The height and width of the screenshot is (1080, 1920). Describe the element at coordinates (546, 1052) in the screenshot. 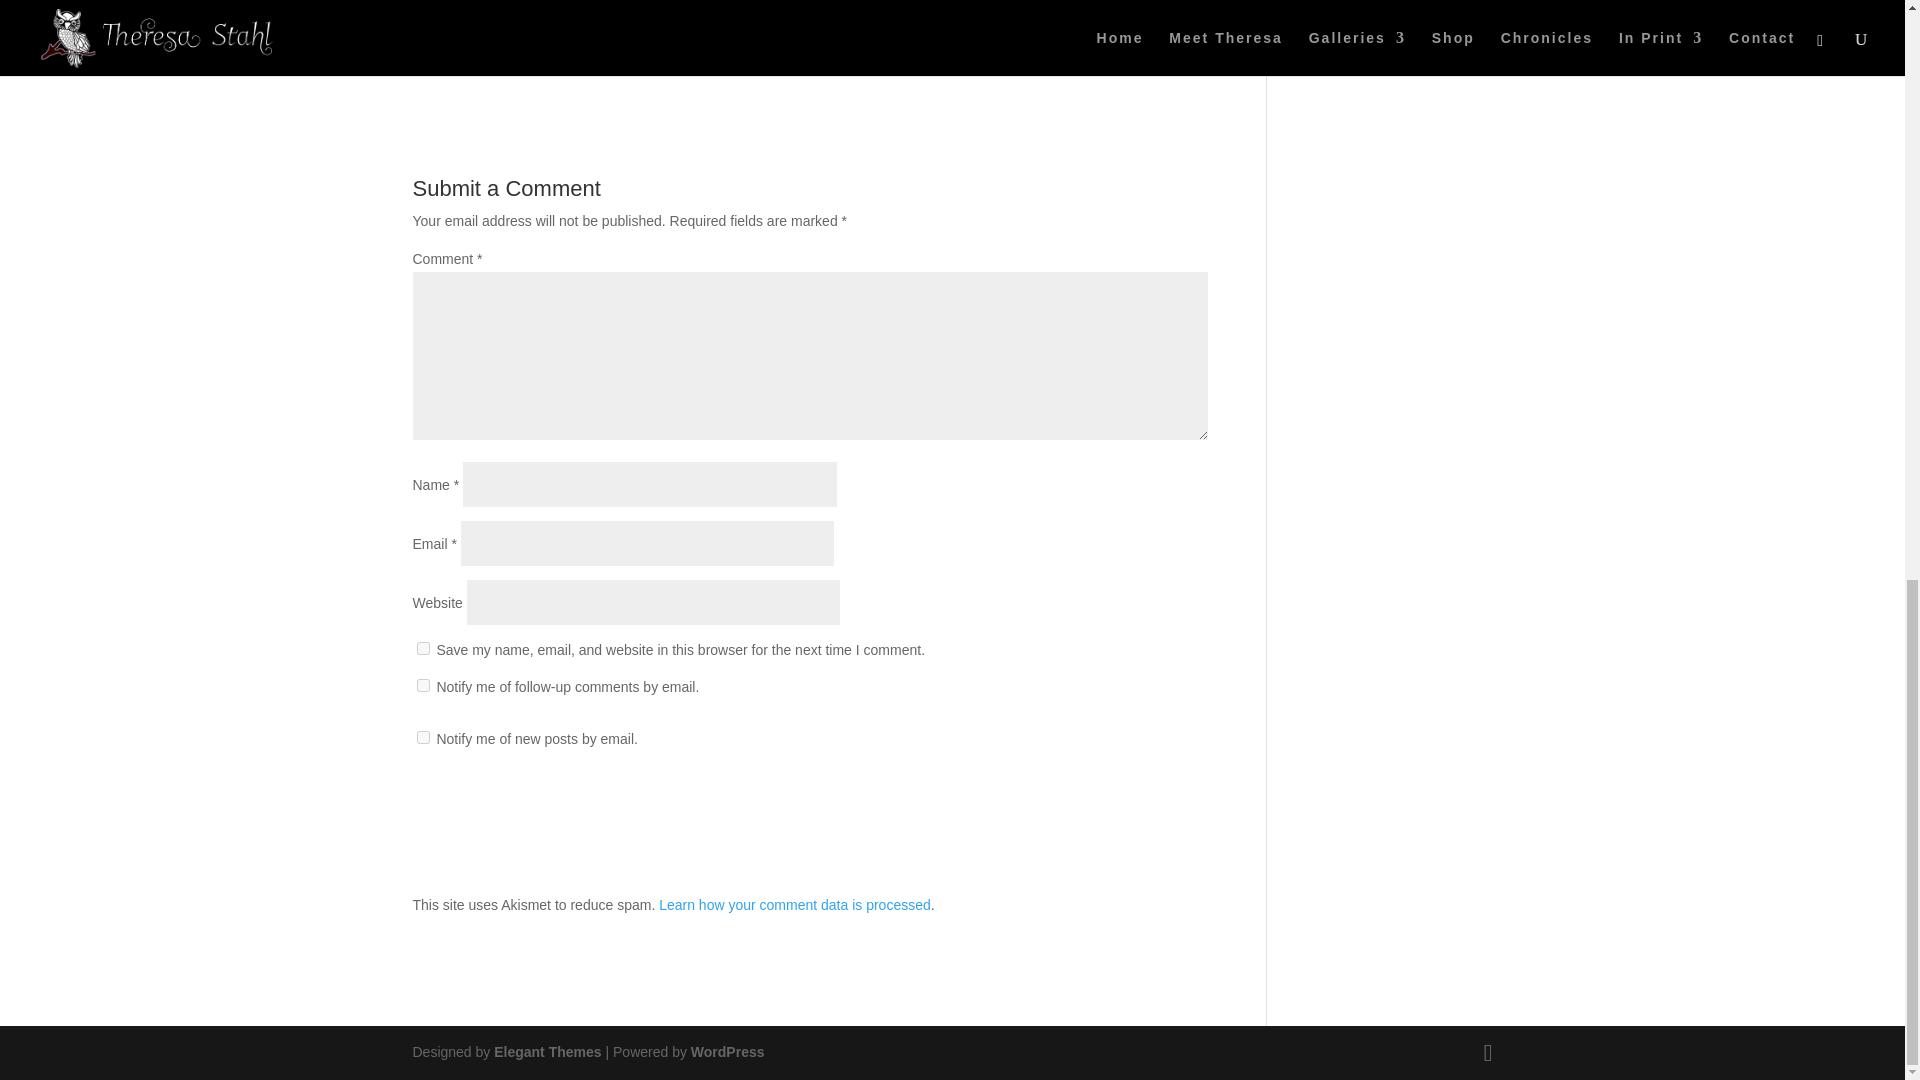

I see `Elegant Themes` at that location.